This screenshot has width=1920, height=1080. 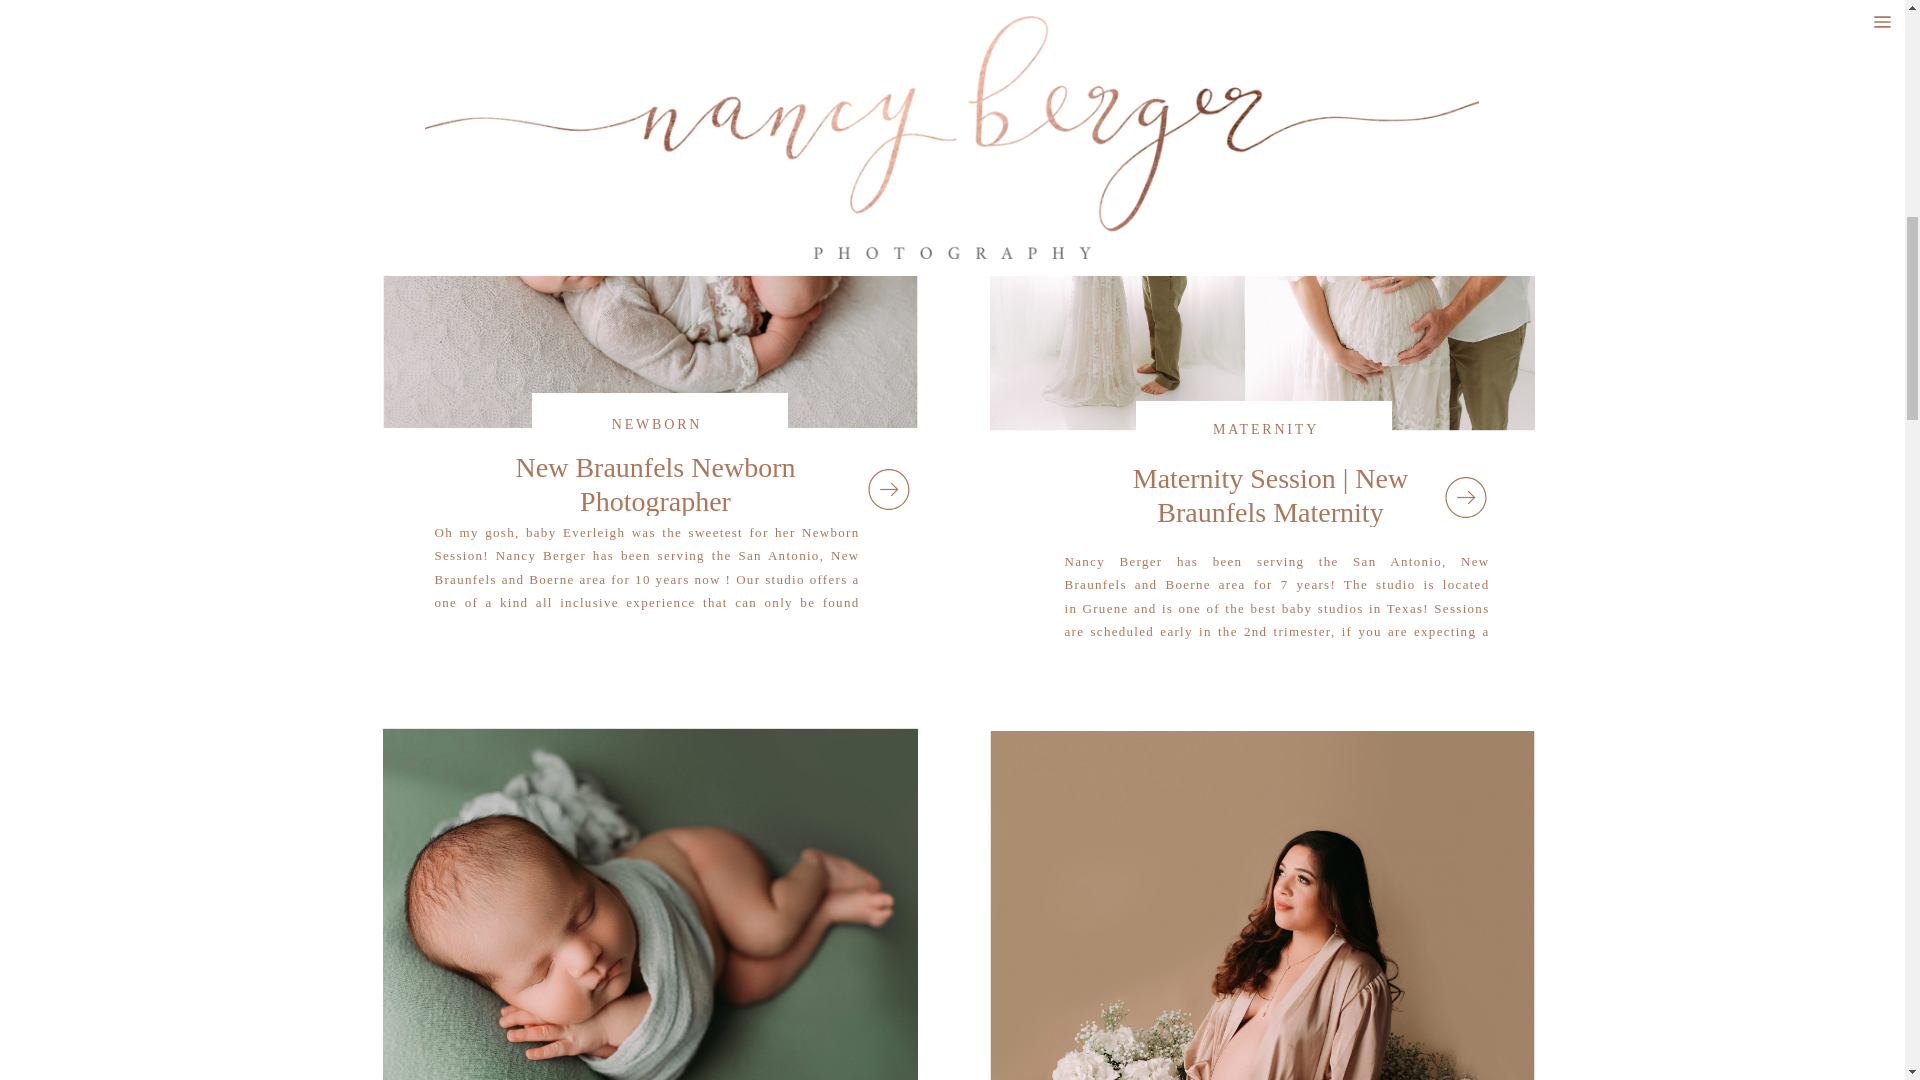 I want to click on NEWBORN, so click(x=657, y=424).